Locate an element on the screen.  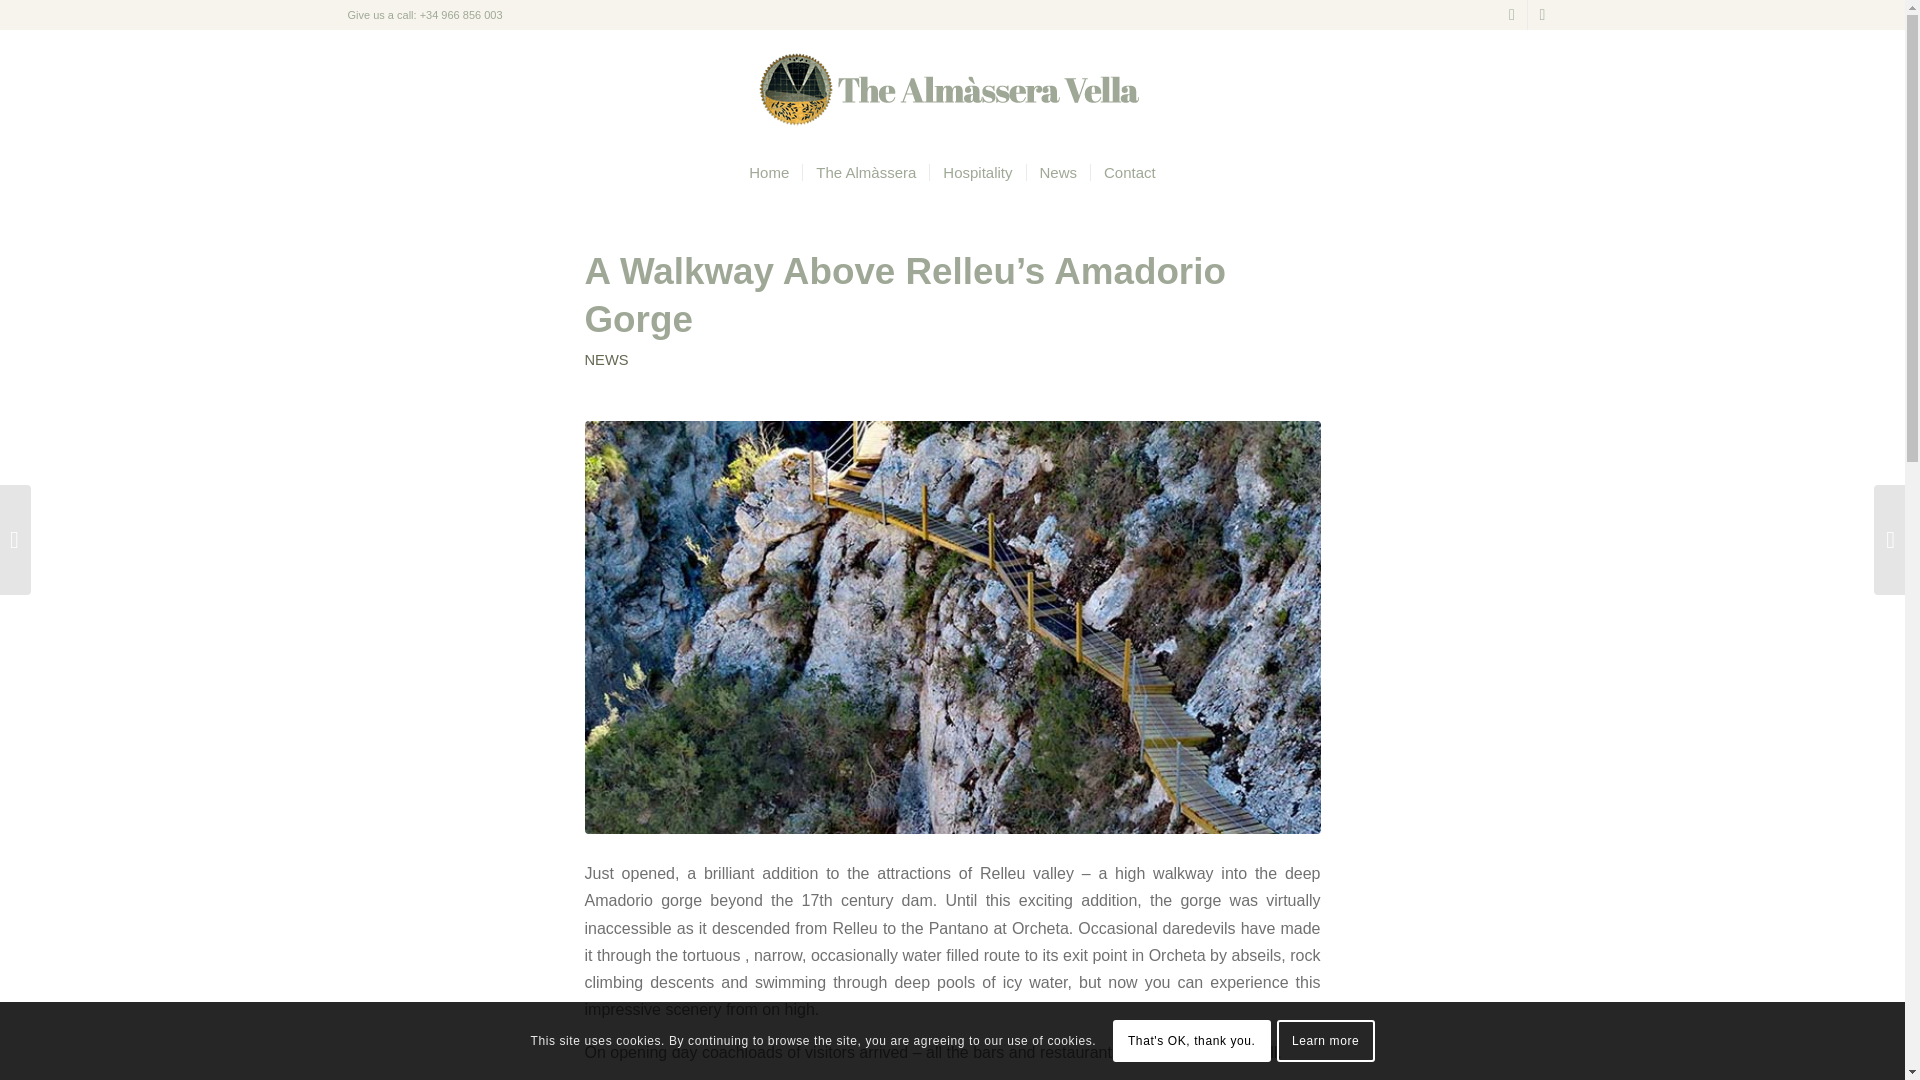
Facebook is located at coordinates (1542, 15).